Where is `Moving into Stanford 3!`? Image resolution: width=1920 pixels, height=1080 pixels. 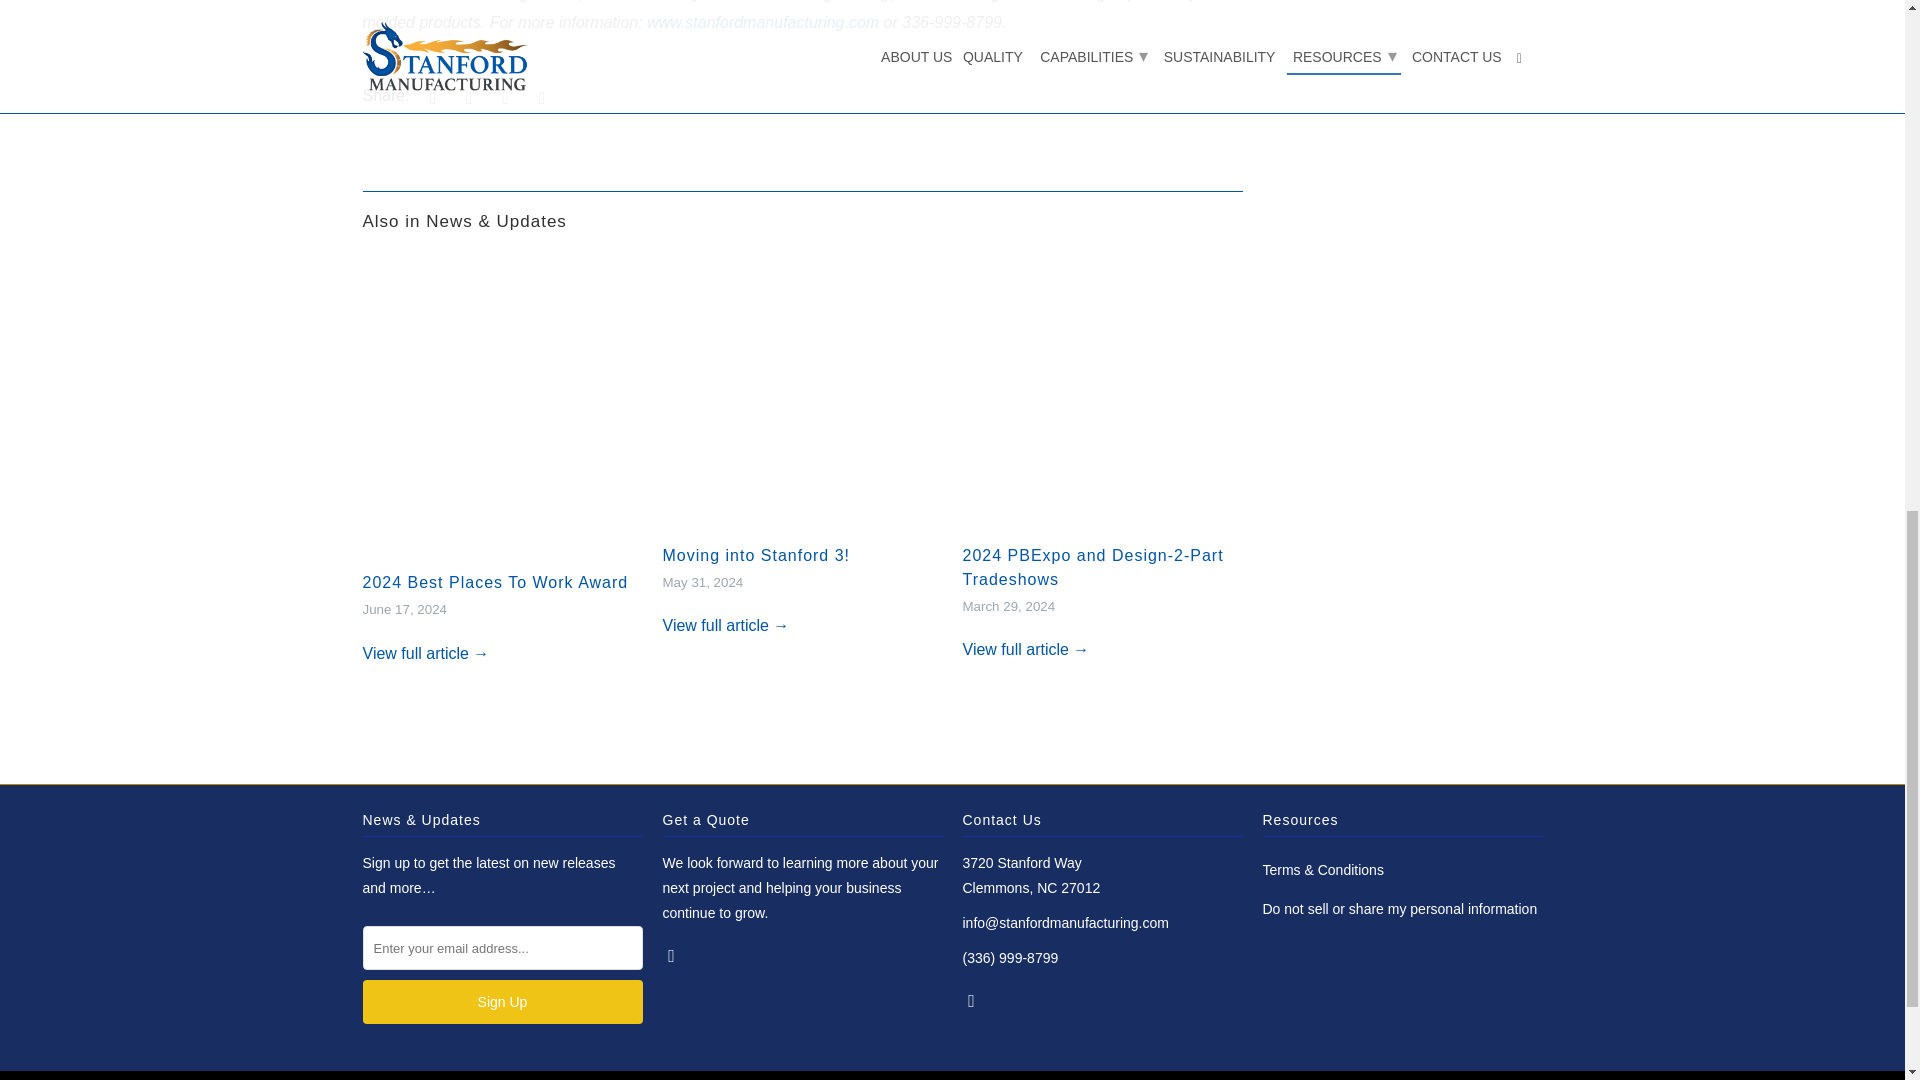
Moving into Stanford 3! is located at coordinates (802, 398).